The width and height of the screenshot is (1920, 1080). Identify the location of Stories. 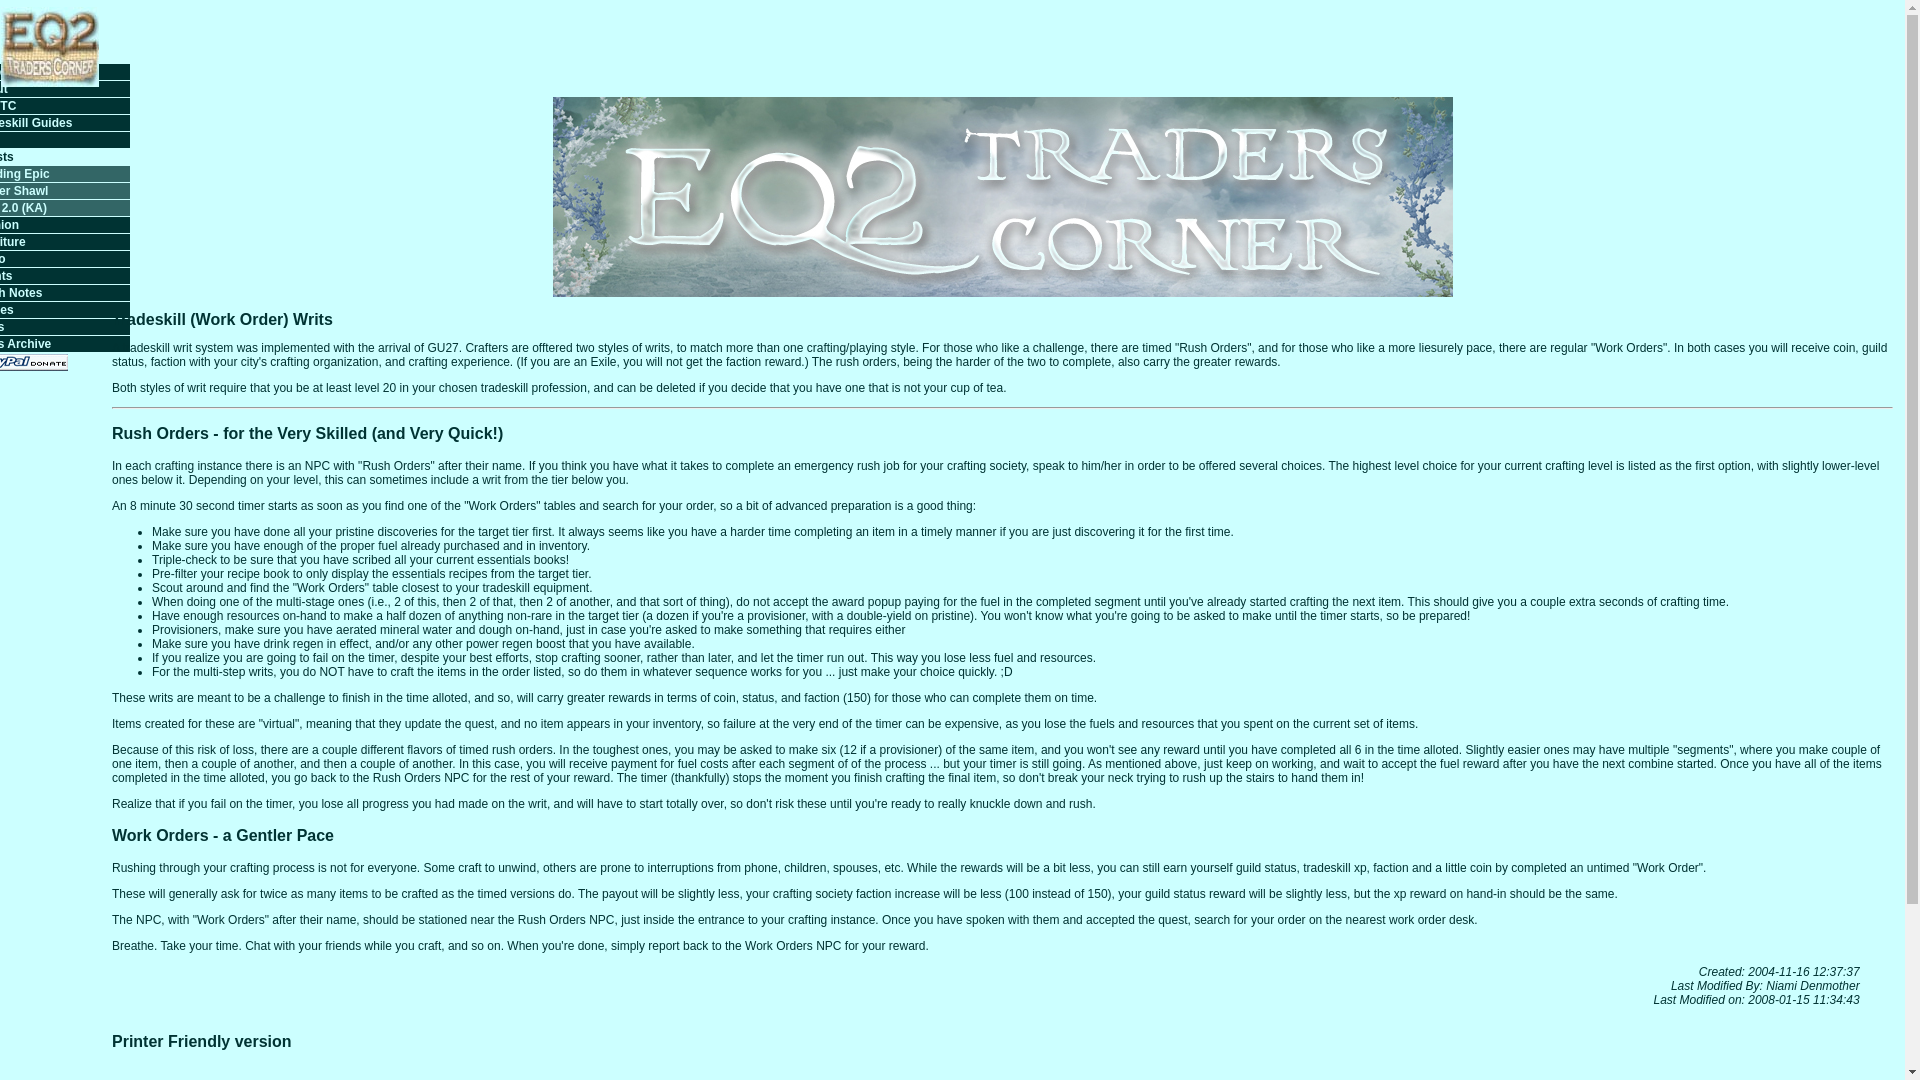
(65, 310).